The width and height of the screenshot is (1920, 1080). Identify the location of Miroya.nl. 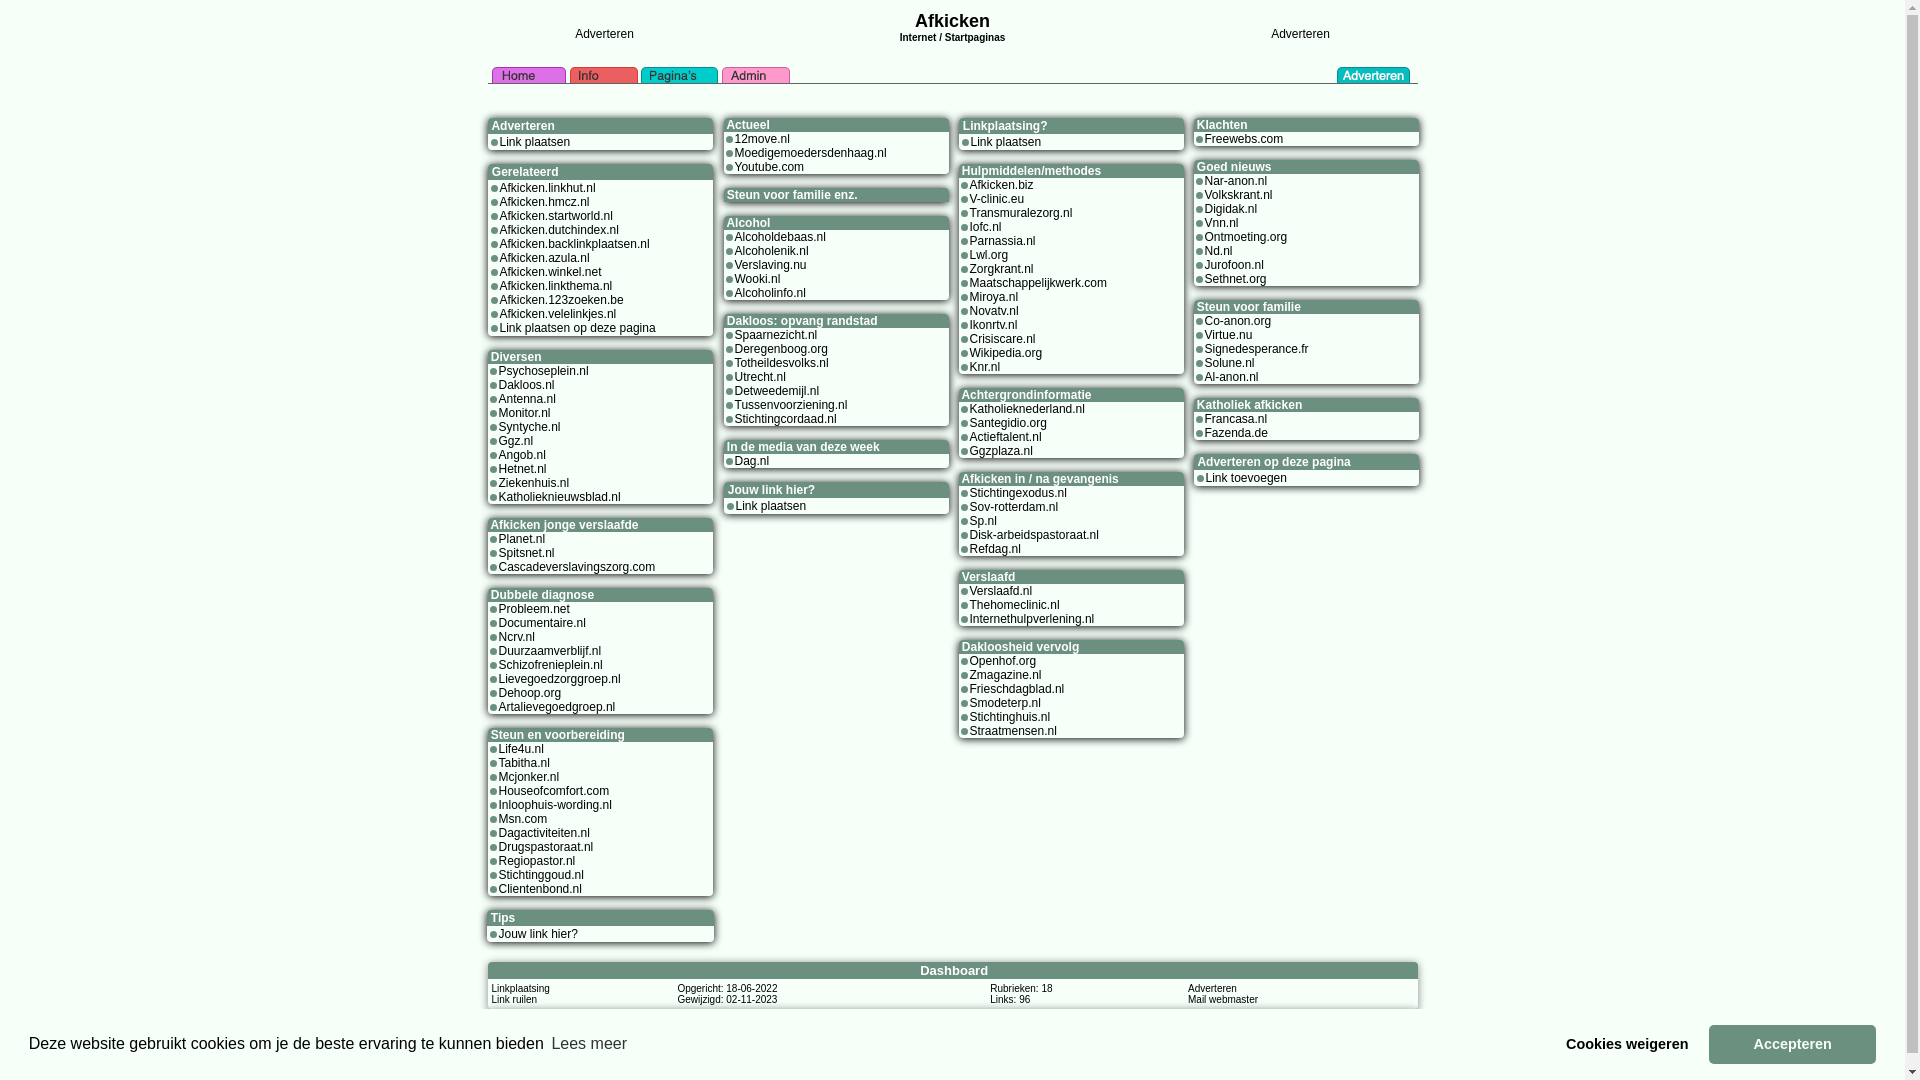
(994, 297).